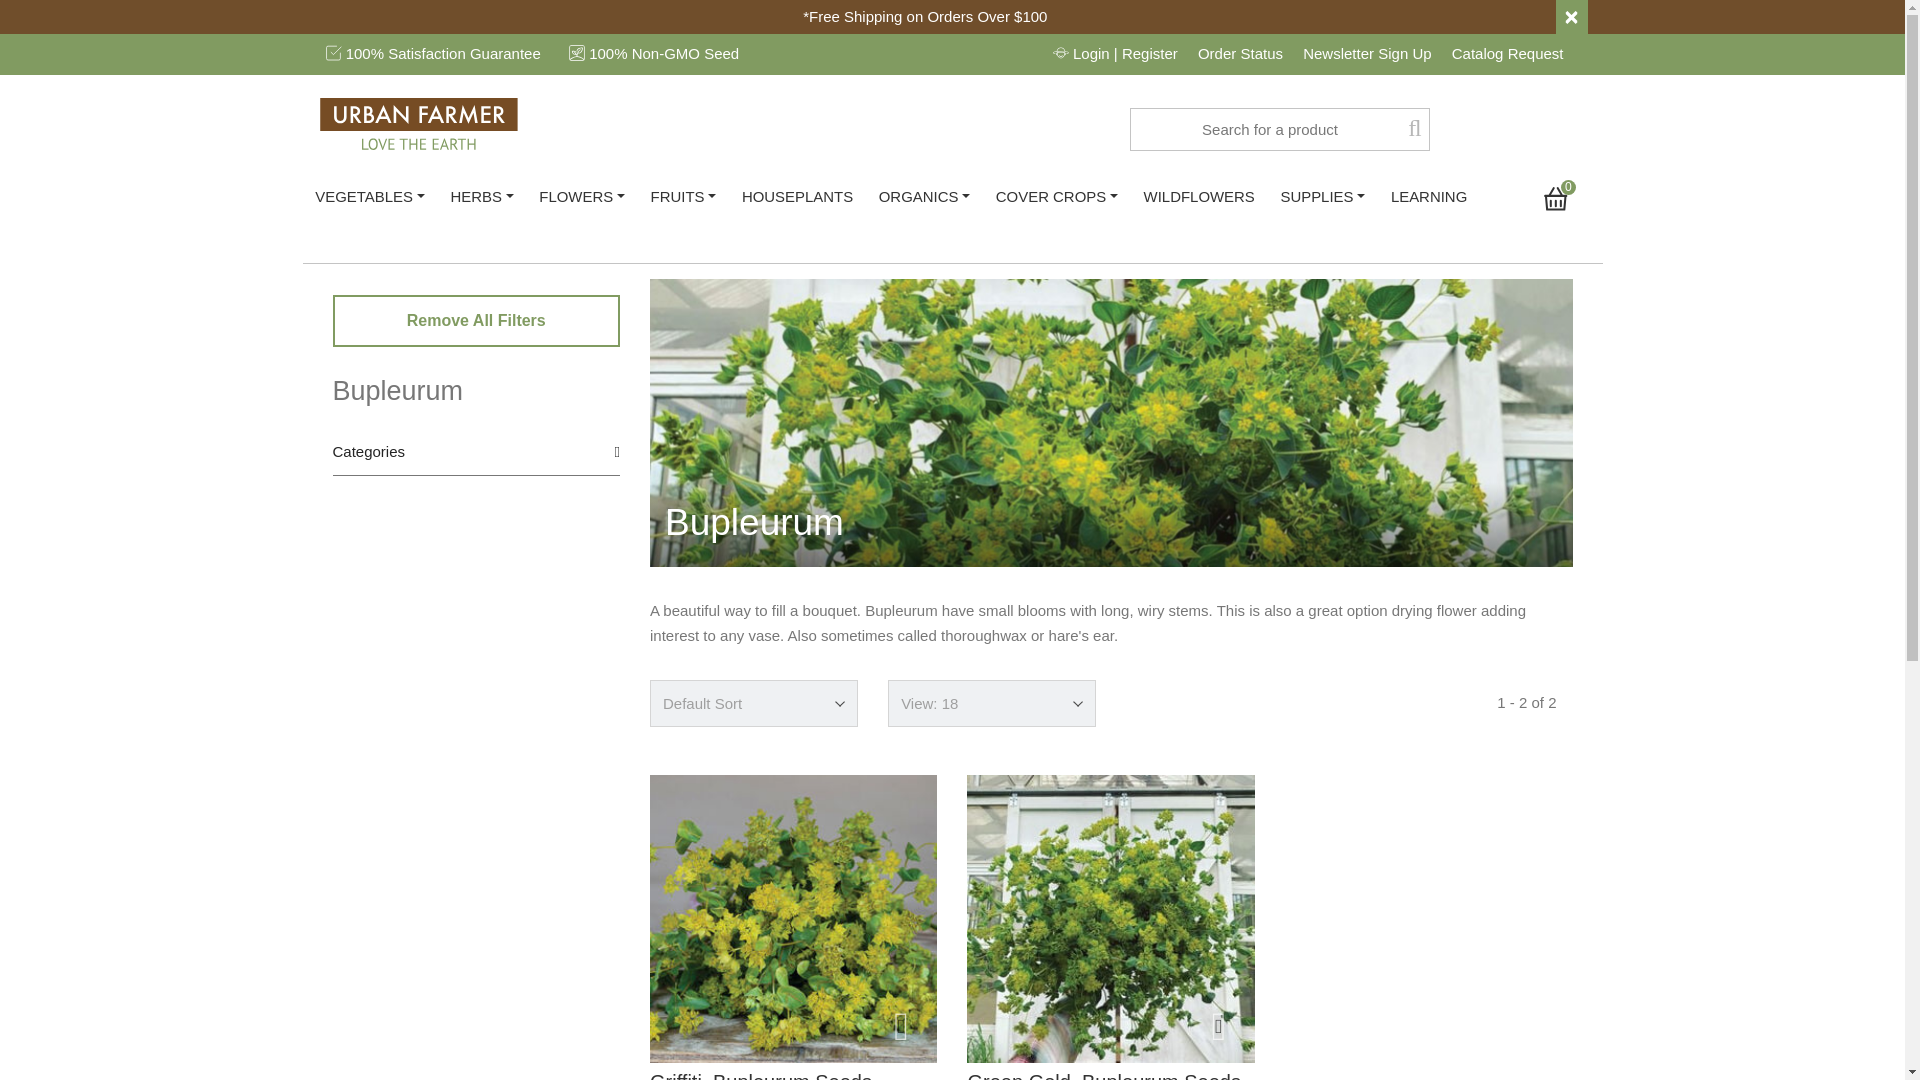 This screenshot has width=1920, height=1080. What do you see at coordinates (1218, 1026) in the screenshot?
I see `Quick View for Green Gold, Bupleurum Seeds` at bounding box center [1218, 1026].